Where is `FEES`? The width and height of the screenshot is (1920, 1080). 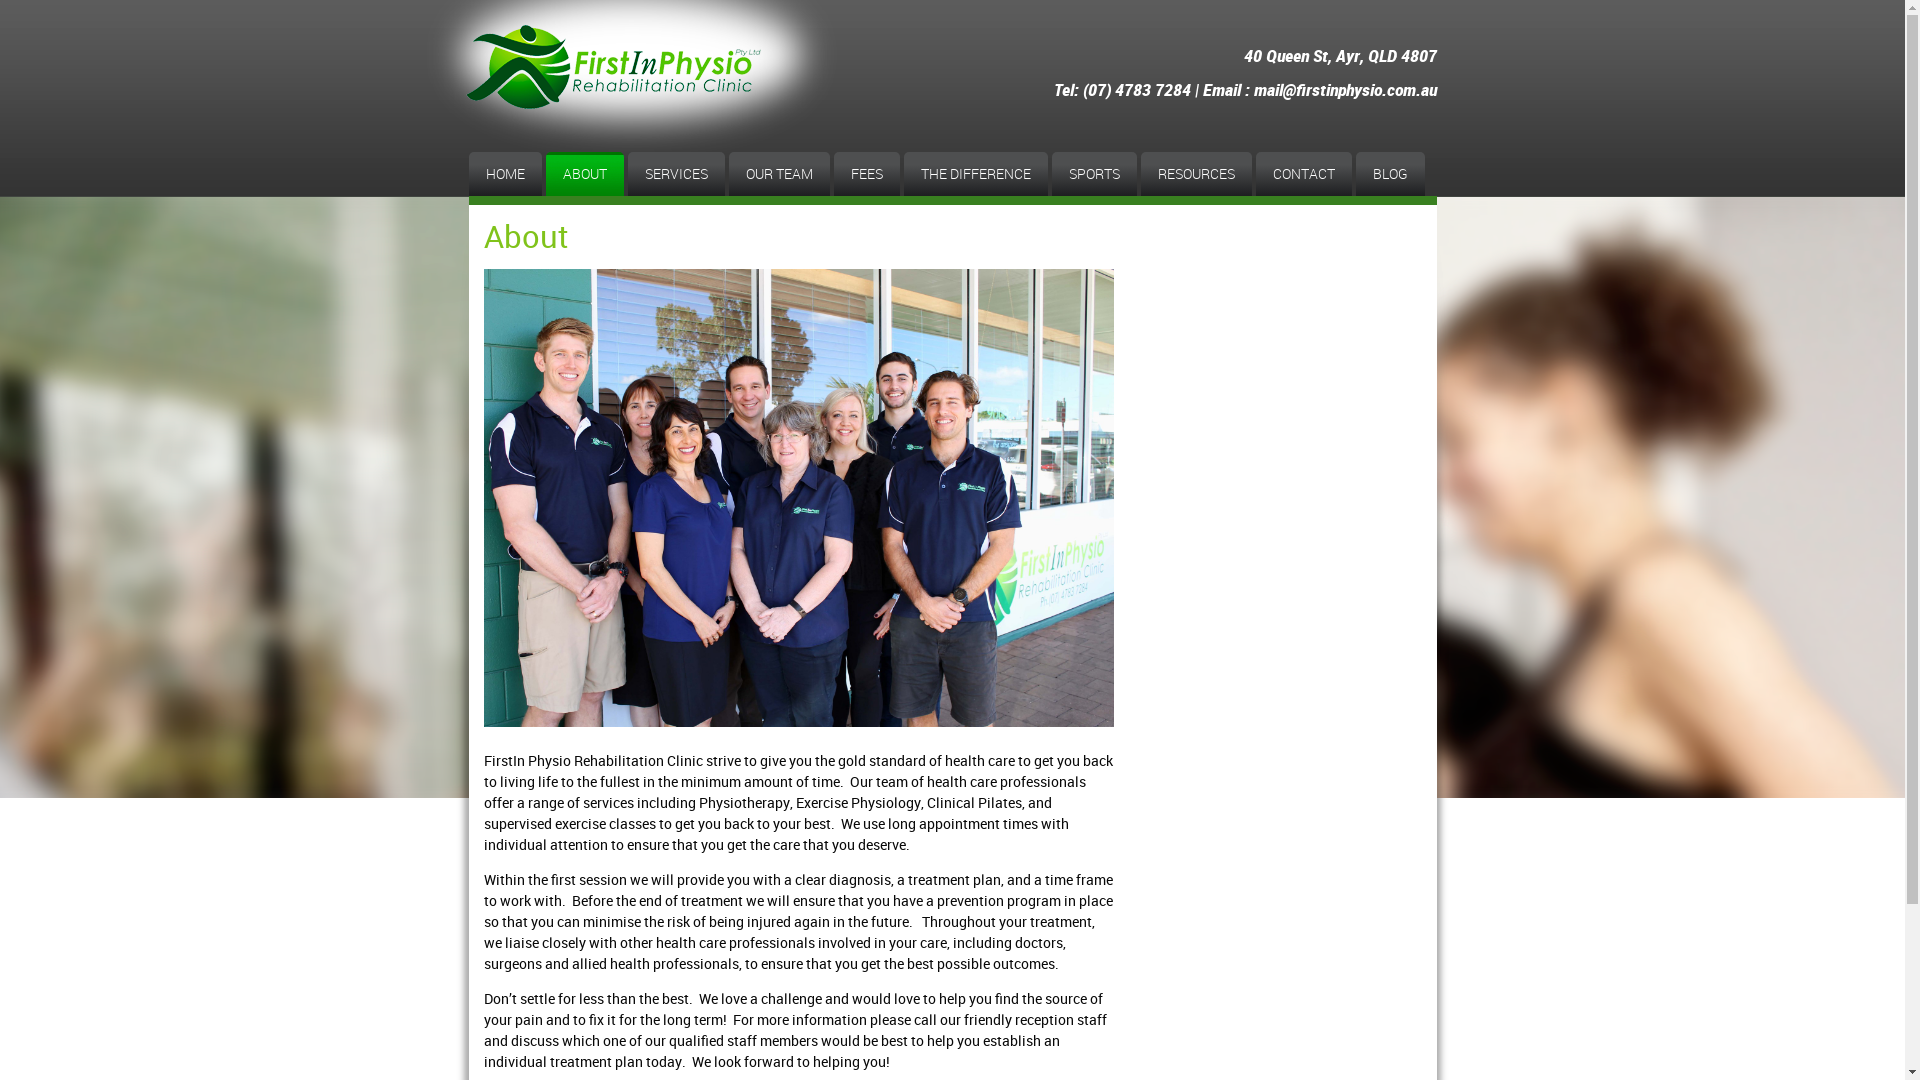 FEES is located at coordinates (867, 174).